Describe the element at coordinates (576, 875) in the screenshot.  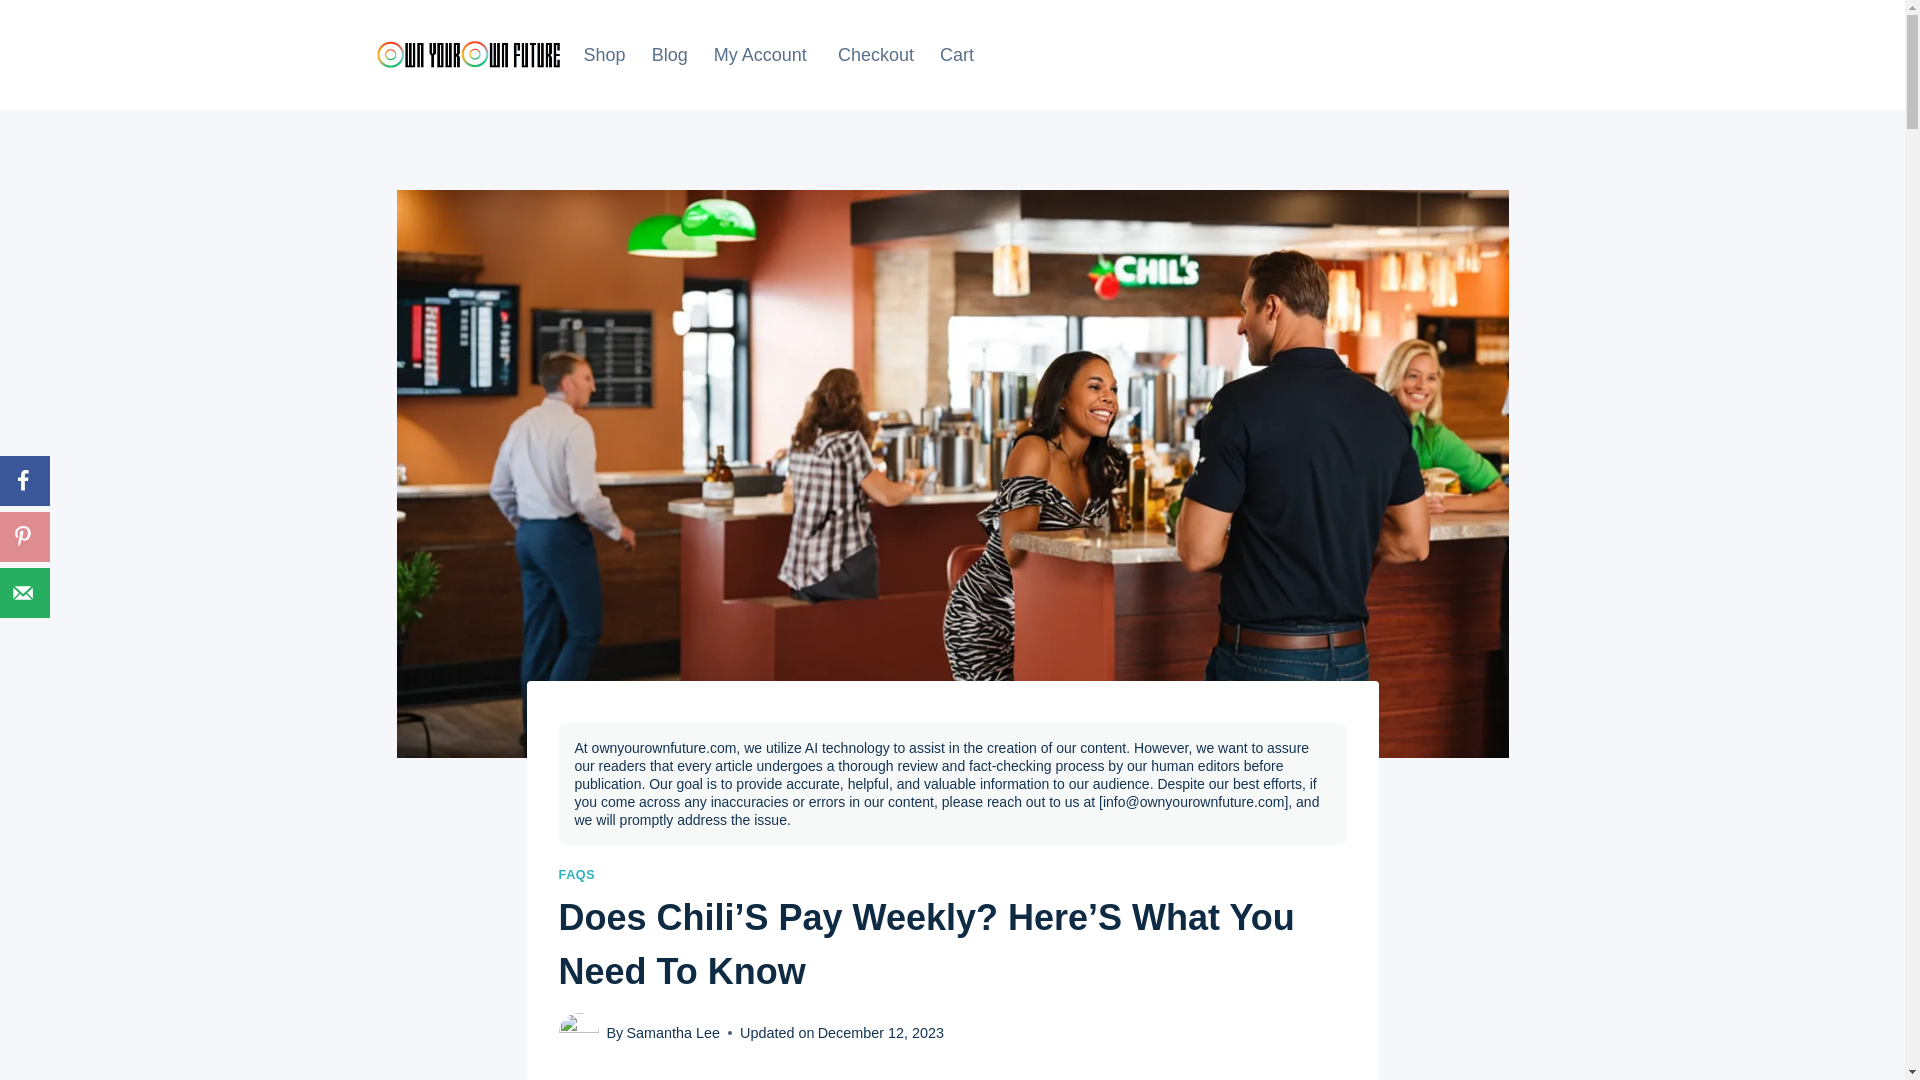
I see `FAQS` at that location.